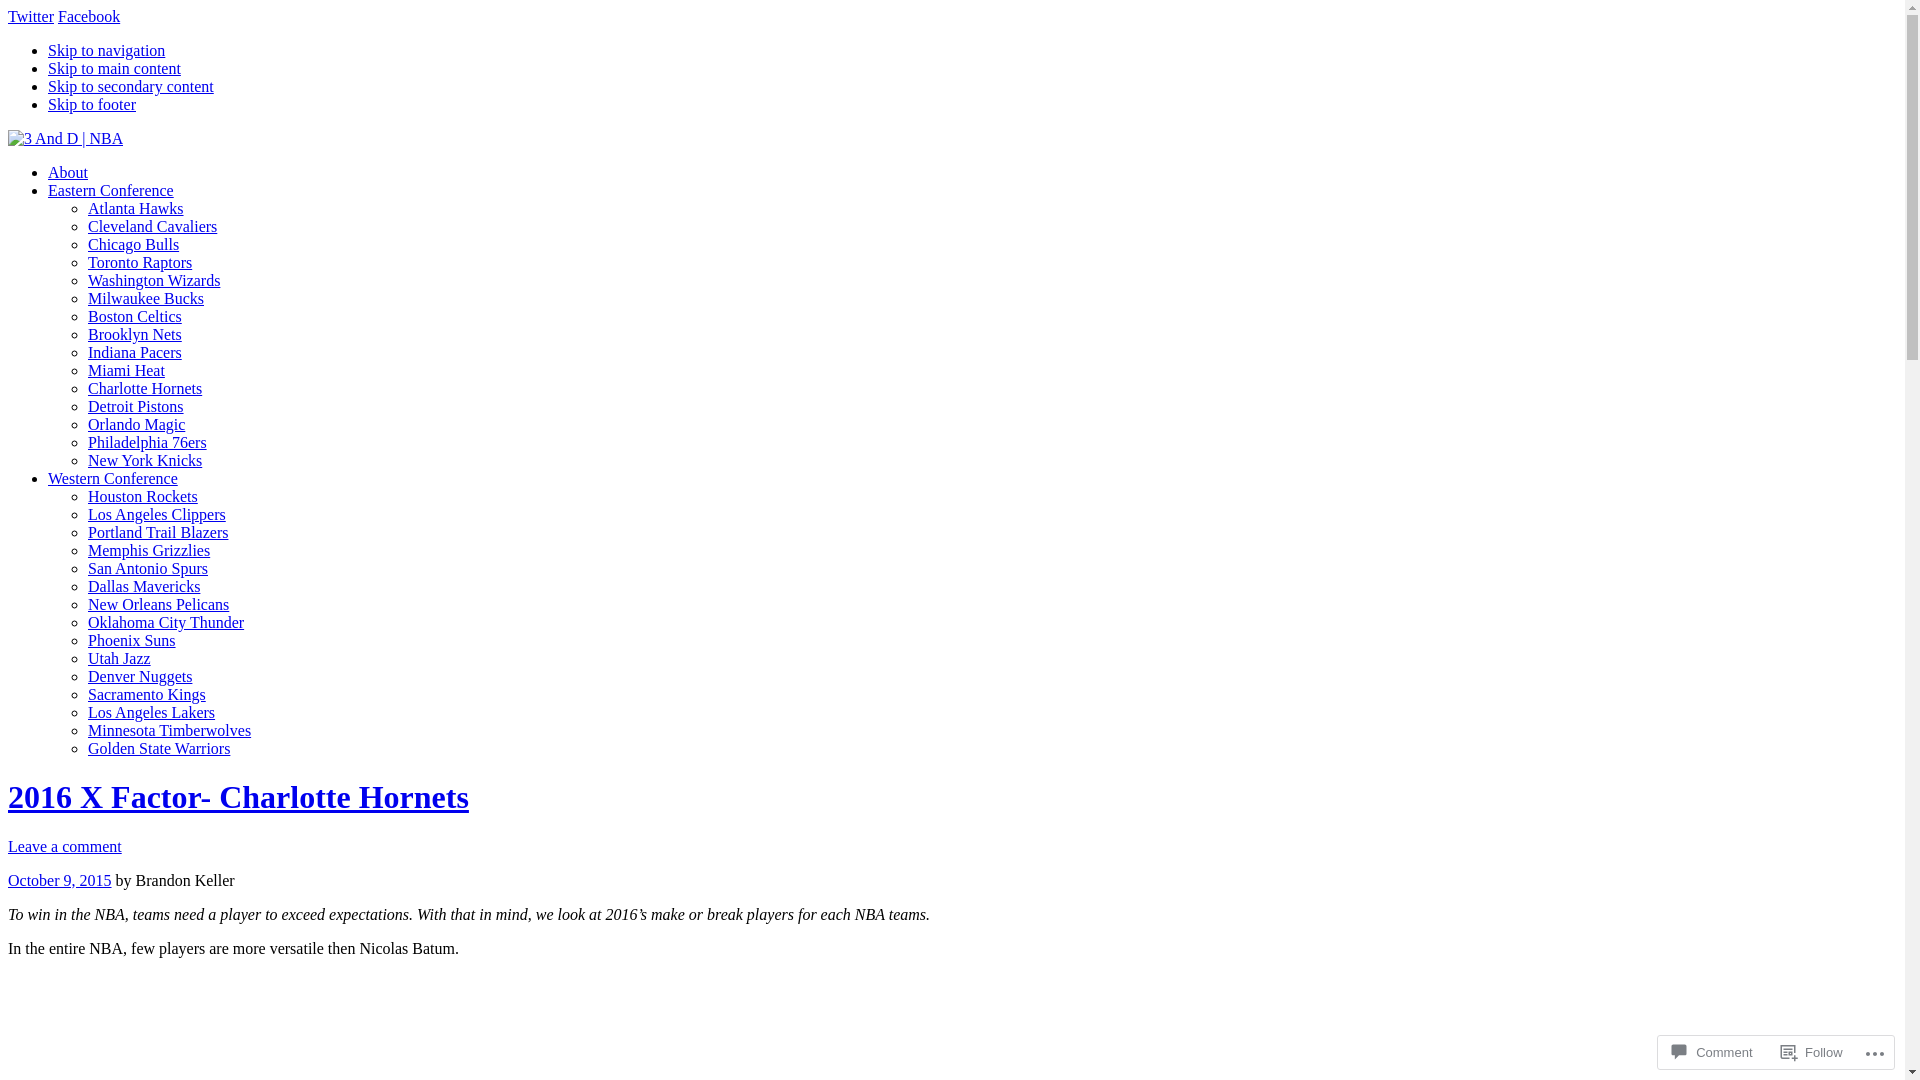 The width and height of the screenshot is (1920, 1080). What do you see at coordinates (145, 460) in the screenshot?
I see `New York Knicks` at bounding box center [145, 460].